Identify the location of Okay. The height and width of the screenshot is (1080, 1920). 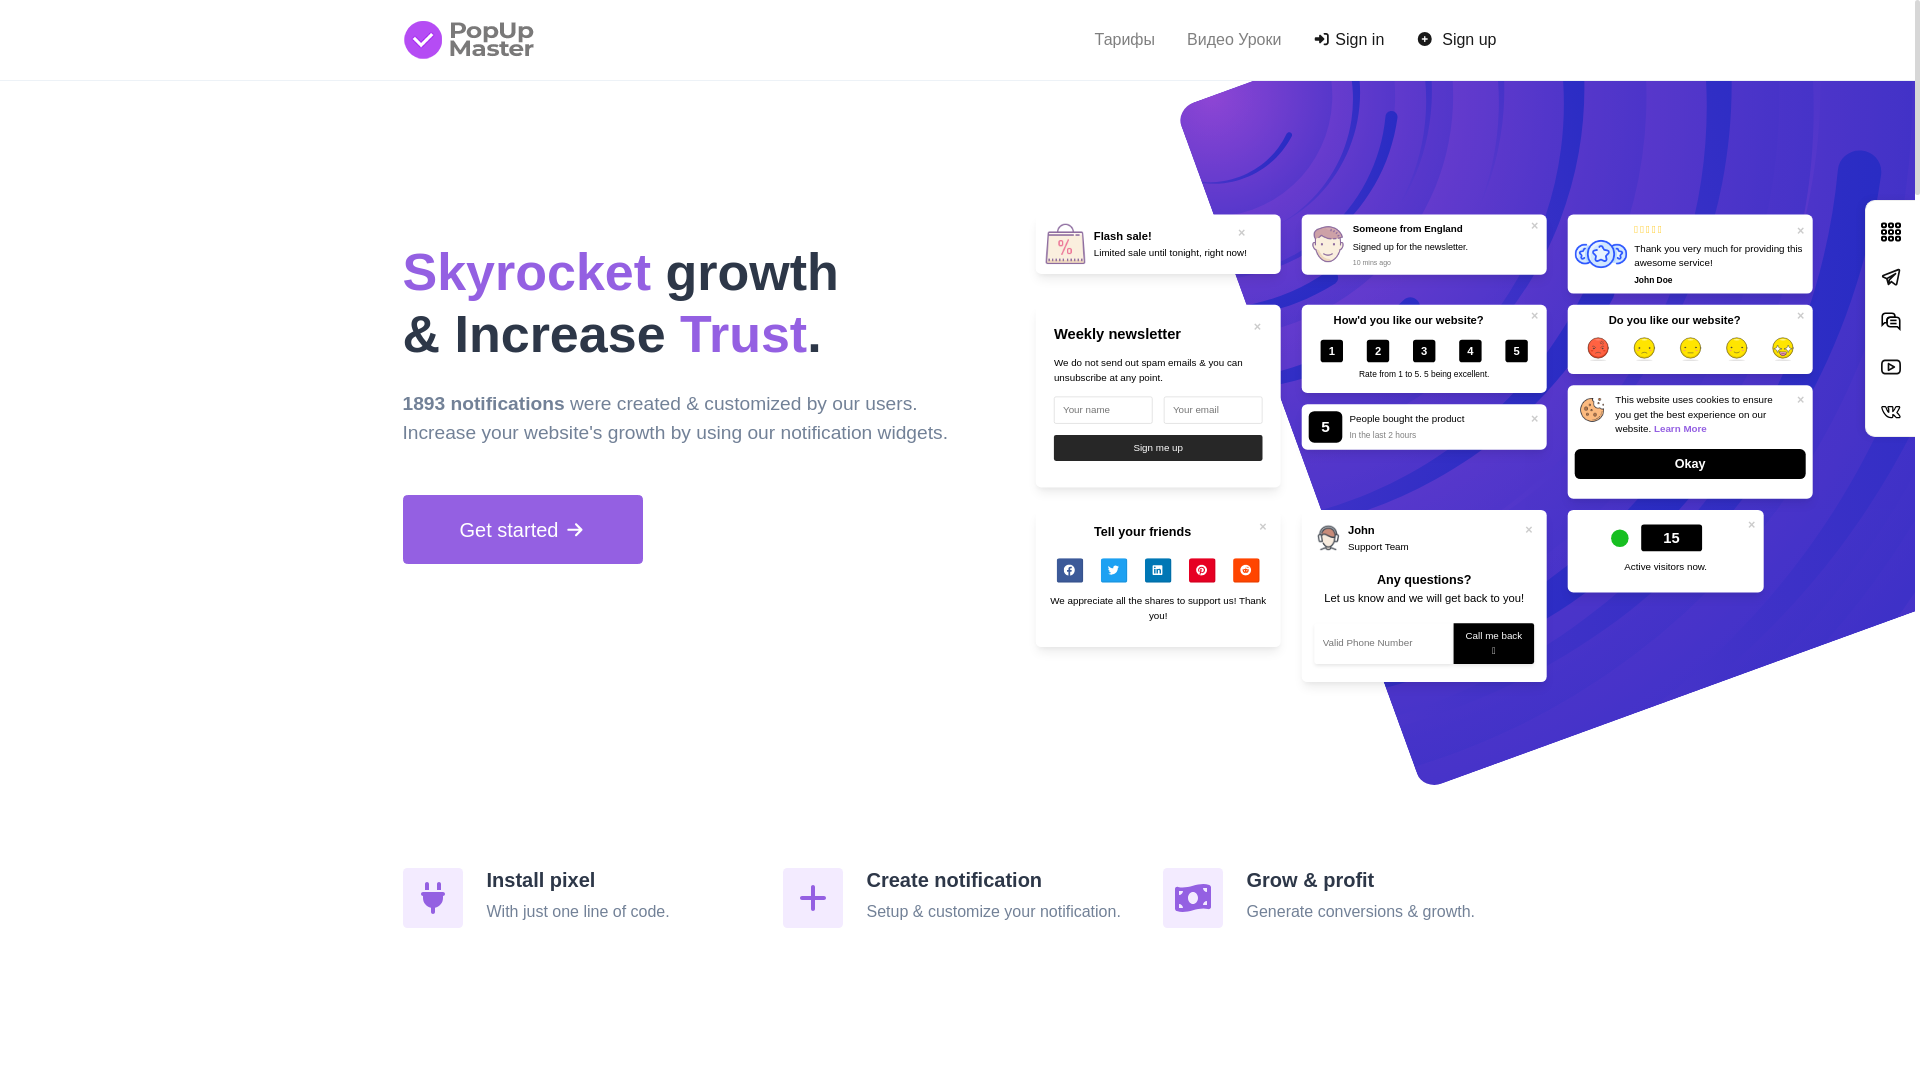
(1739, 470).